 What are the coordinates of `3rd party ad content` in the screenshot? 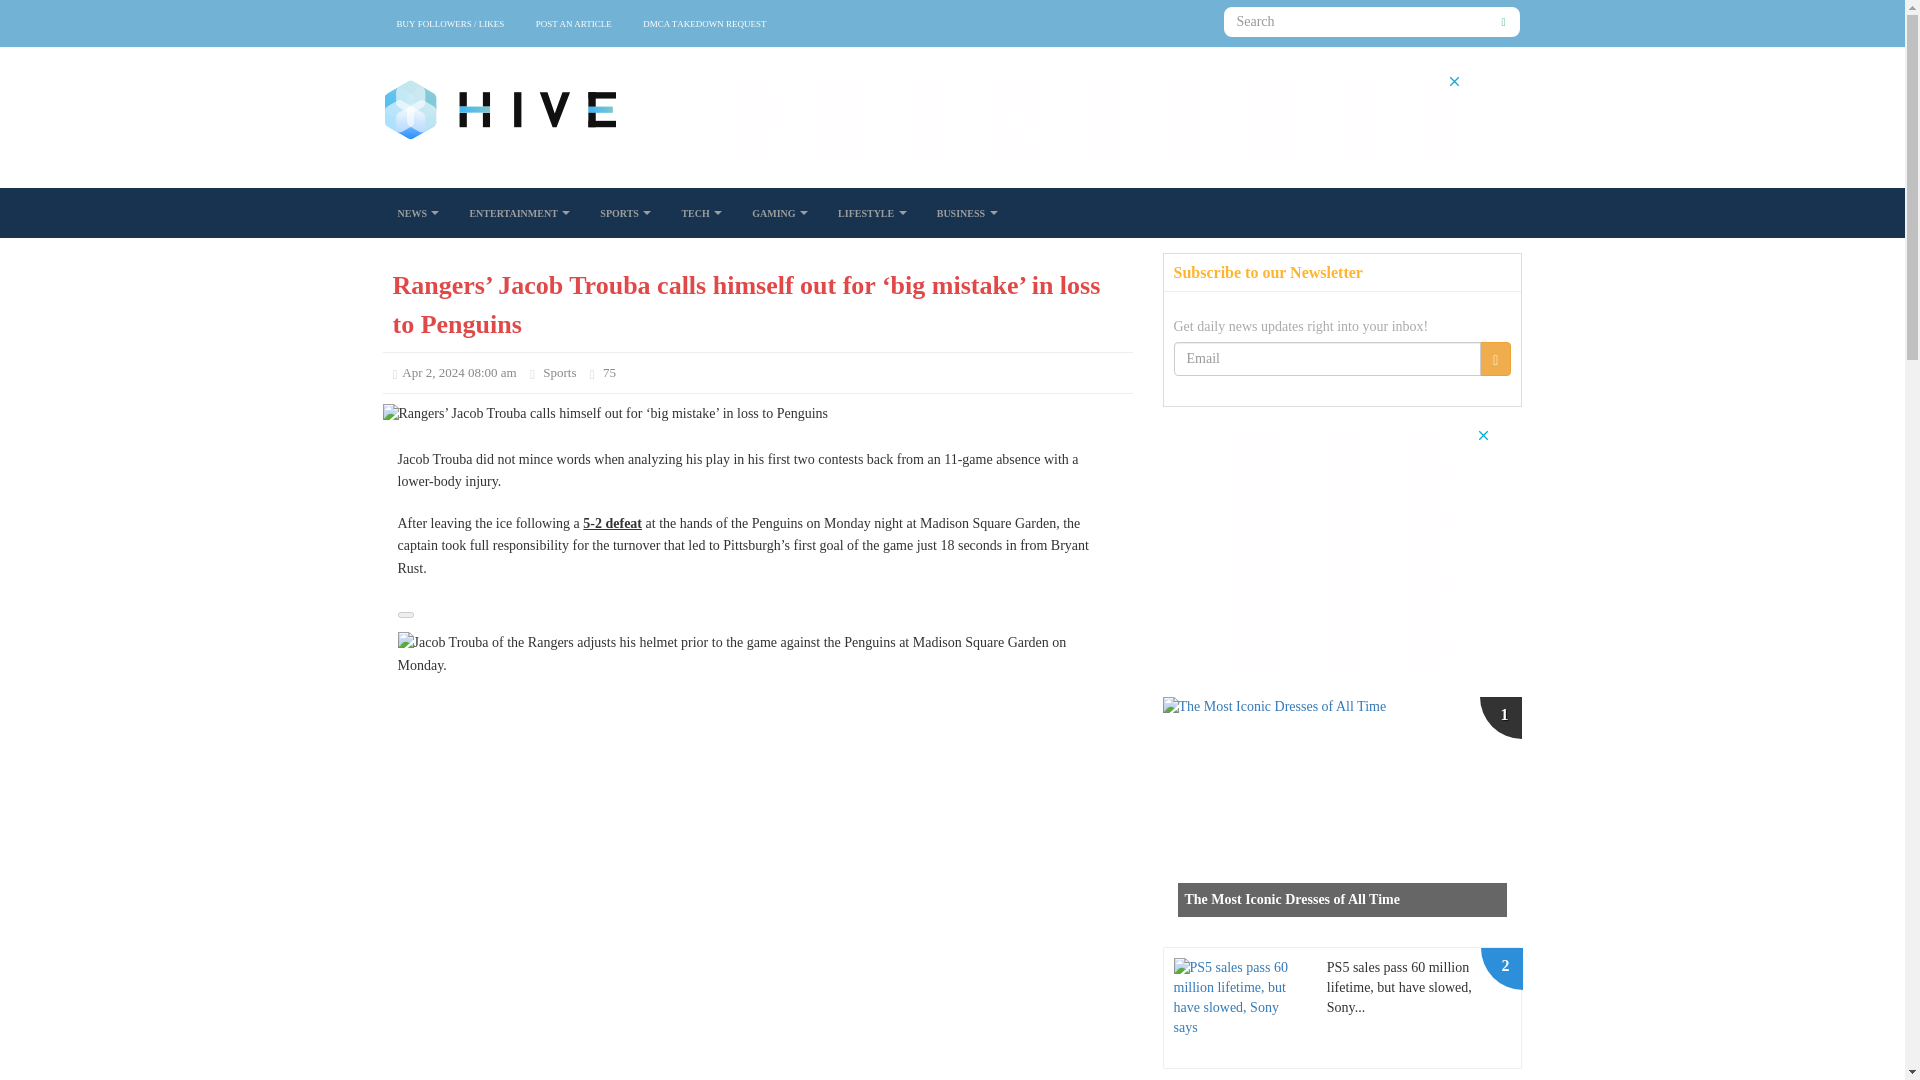 It's located at (1099, 118).